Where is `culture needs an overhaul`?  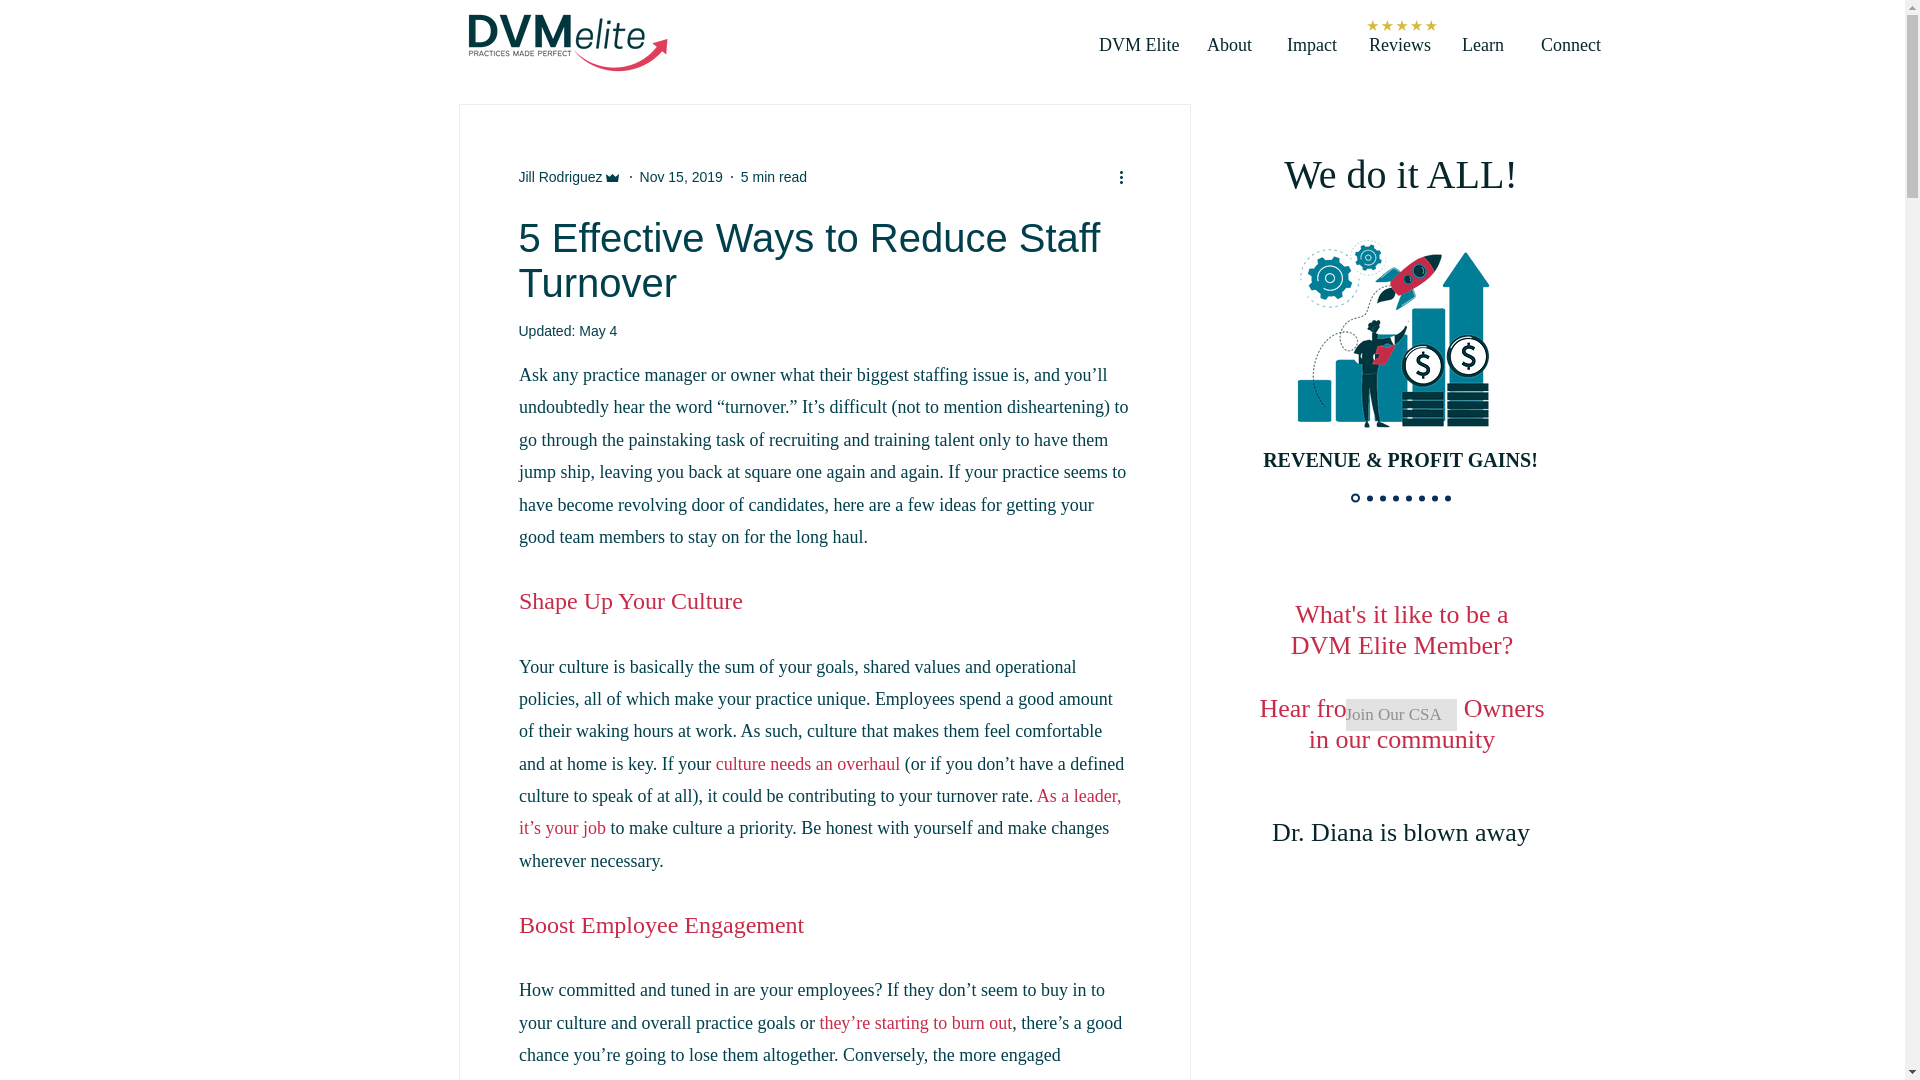 culture needs an overhaul is located at coordinates (806, 764).